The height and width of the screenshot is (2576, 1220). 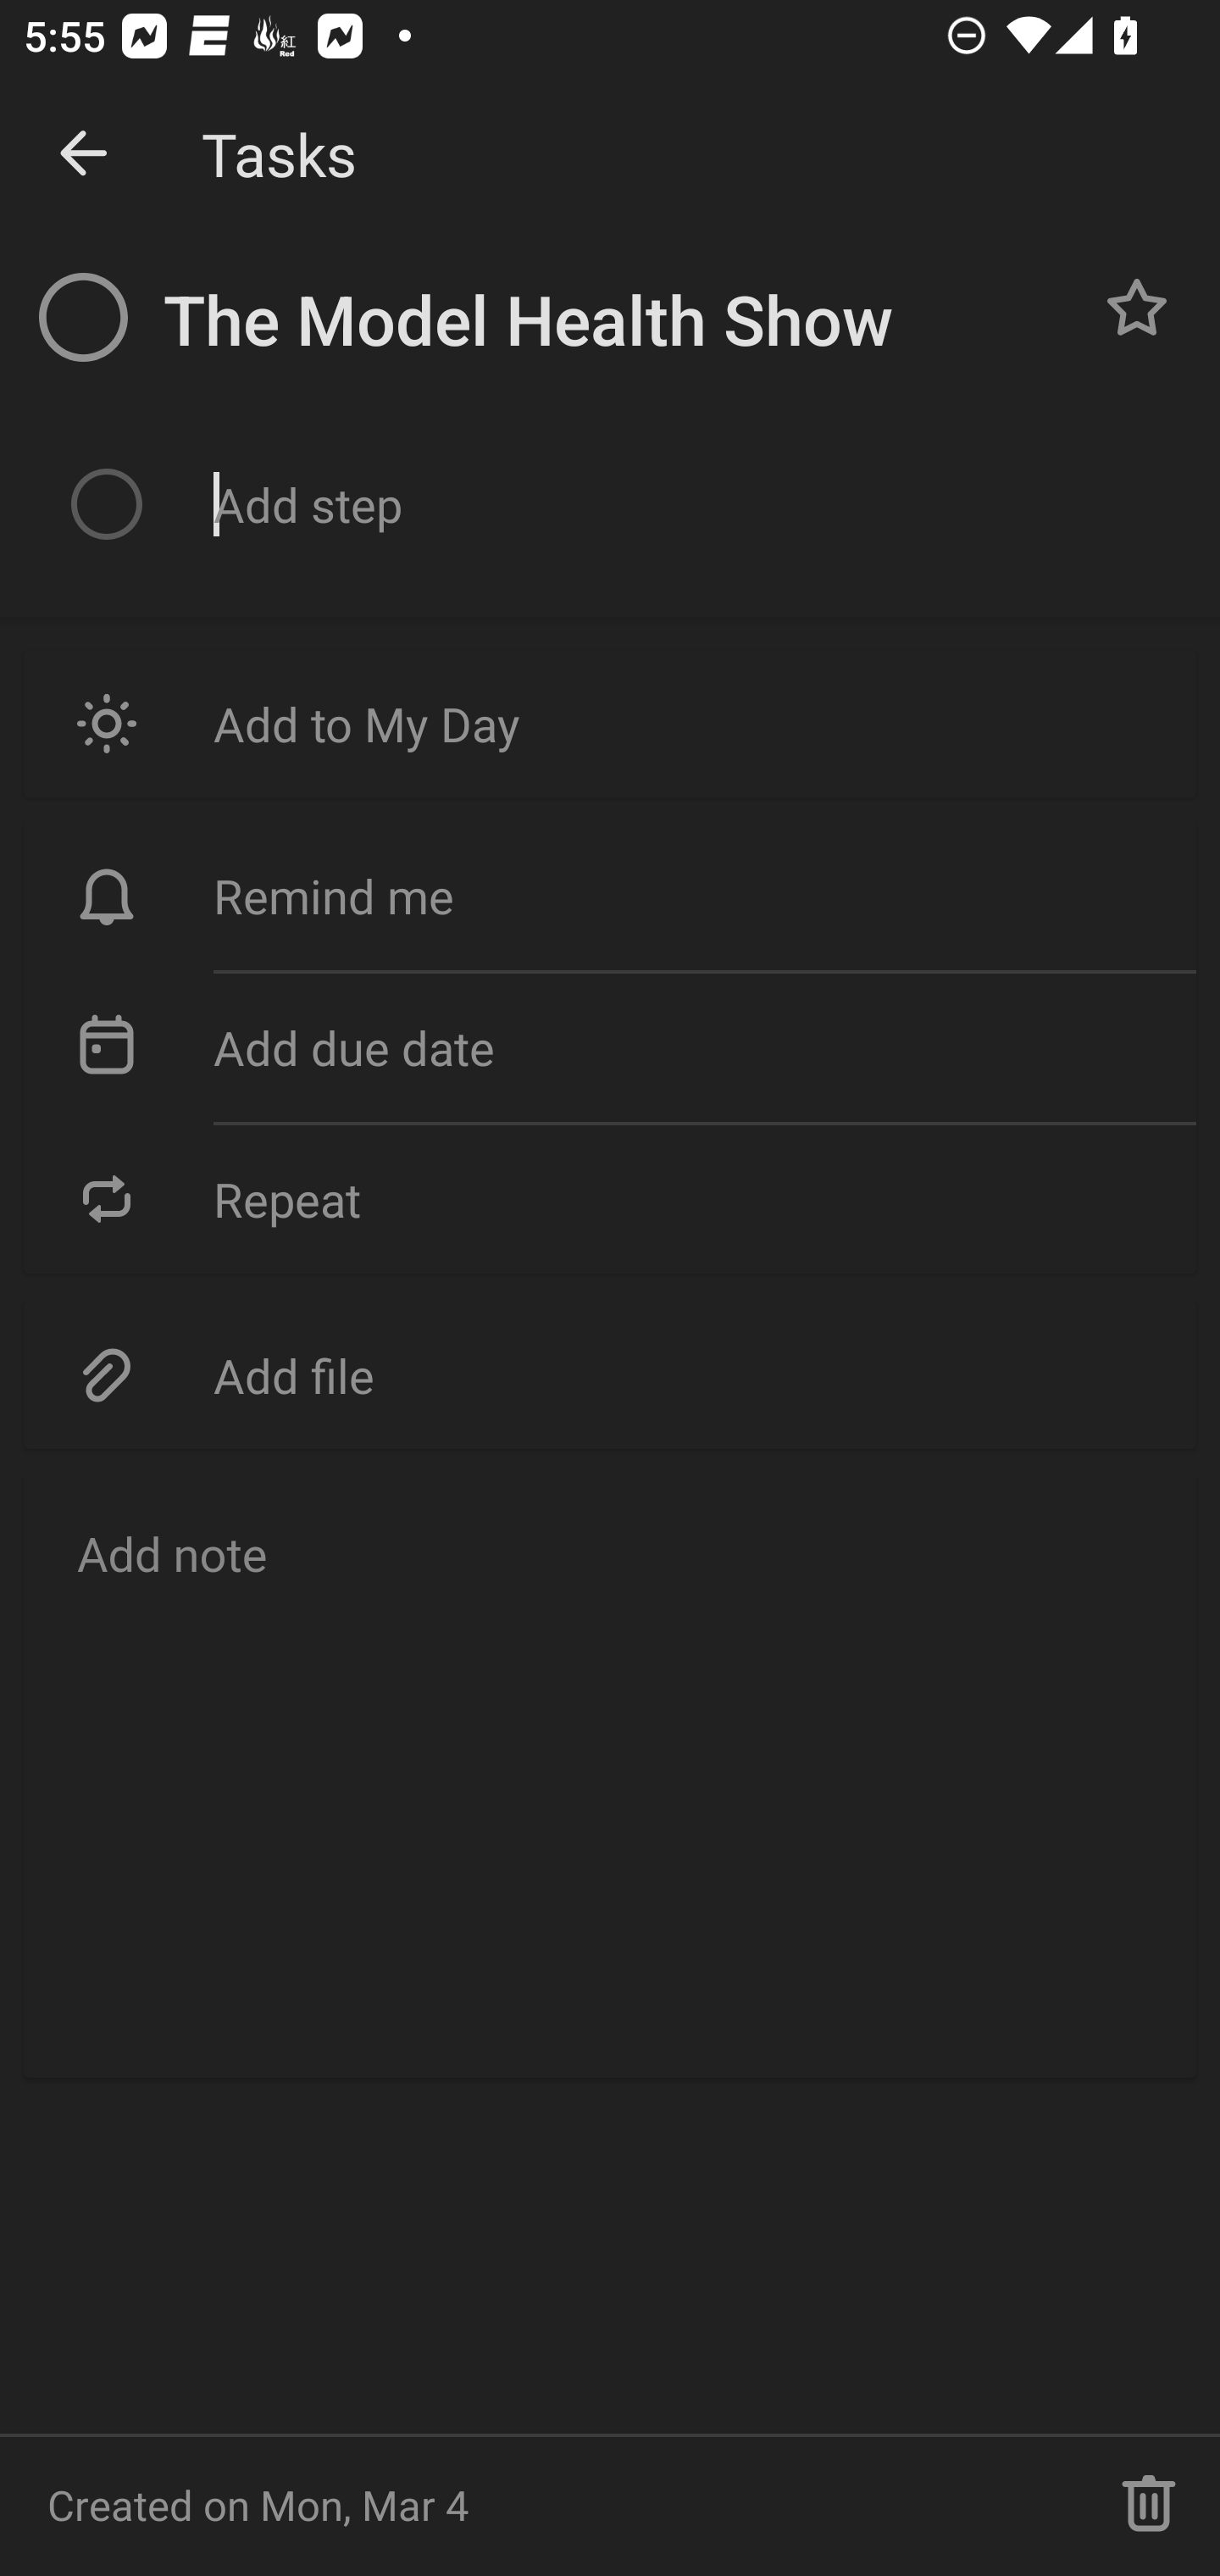 I want to click on Normal task The Model Health Show, Button, so click(x=1137, y=307).